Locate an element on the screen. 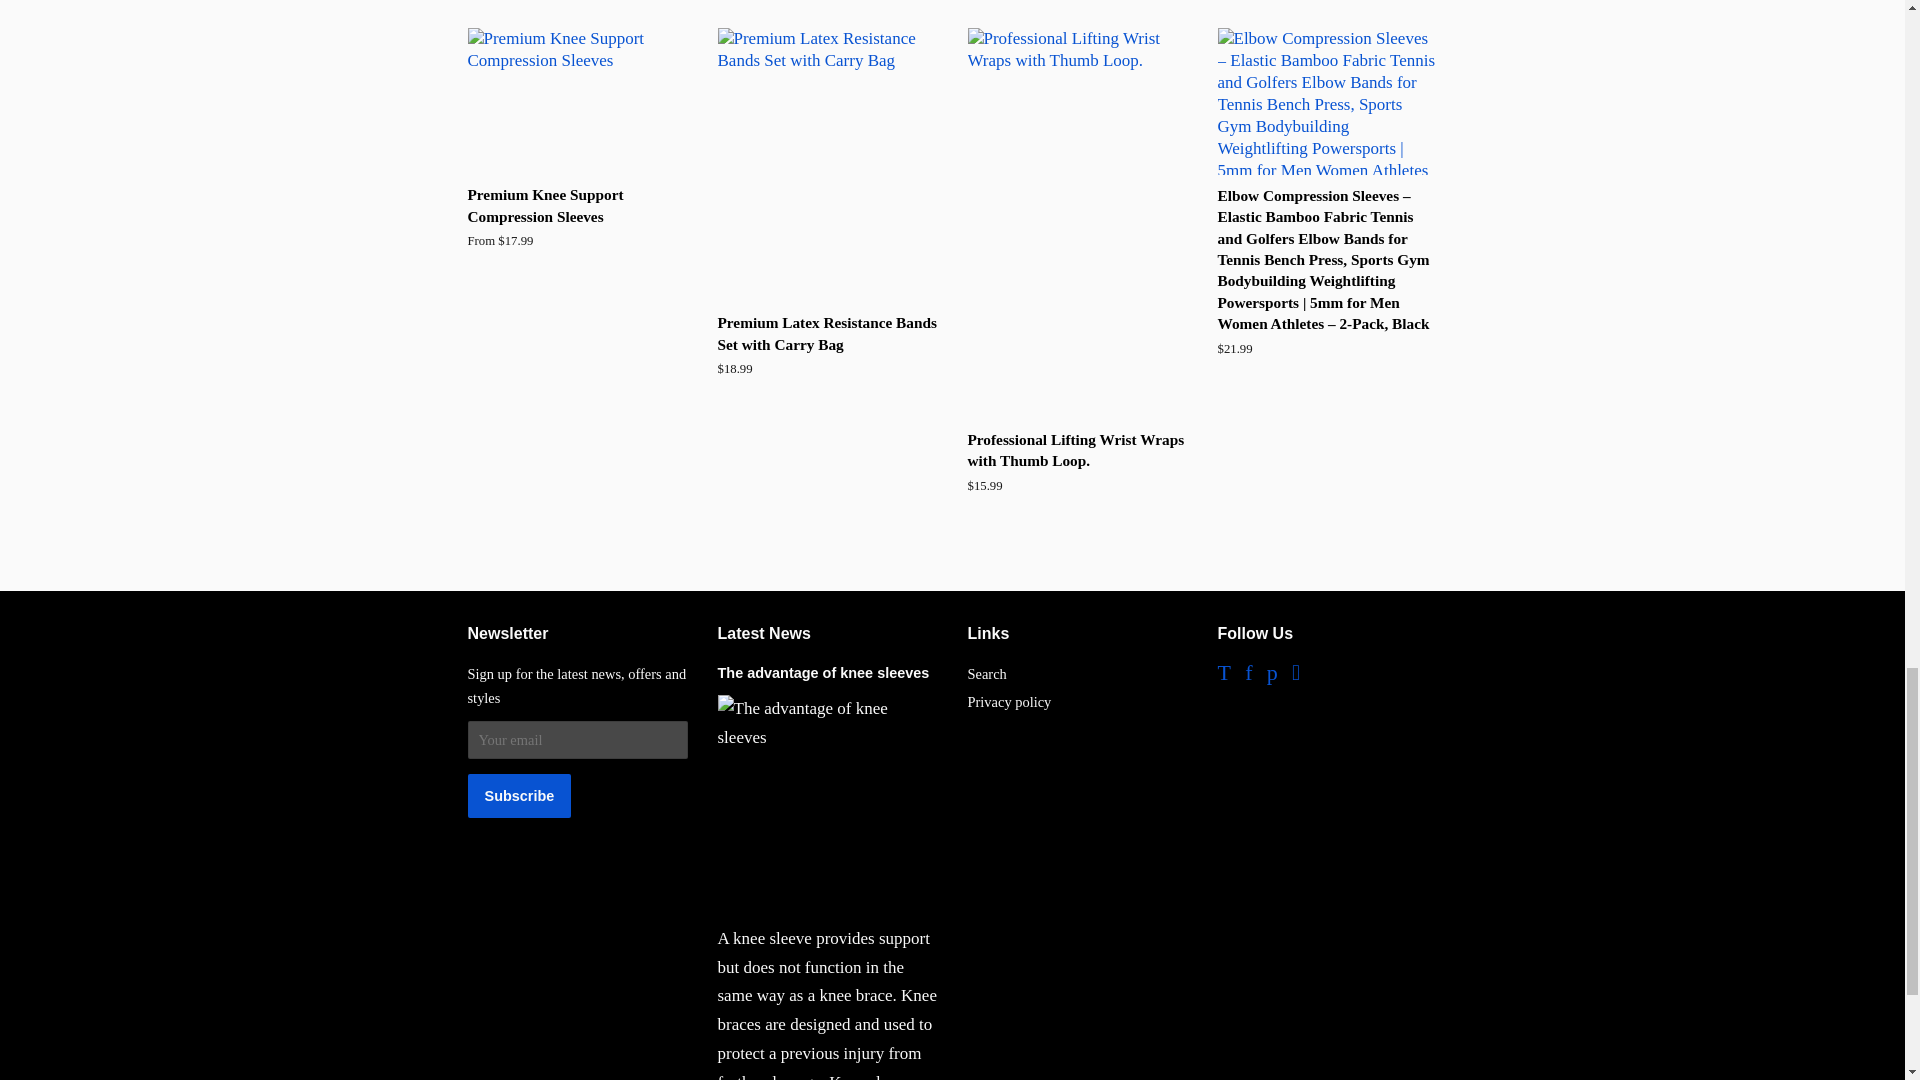  Search is located at coordinates (986, 674).